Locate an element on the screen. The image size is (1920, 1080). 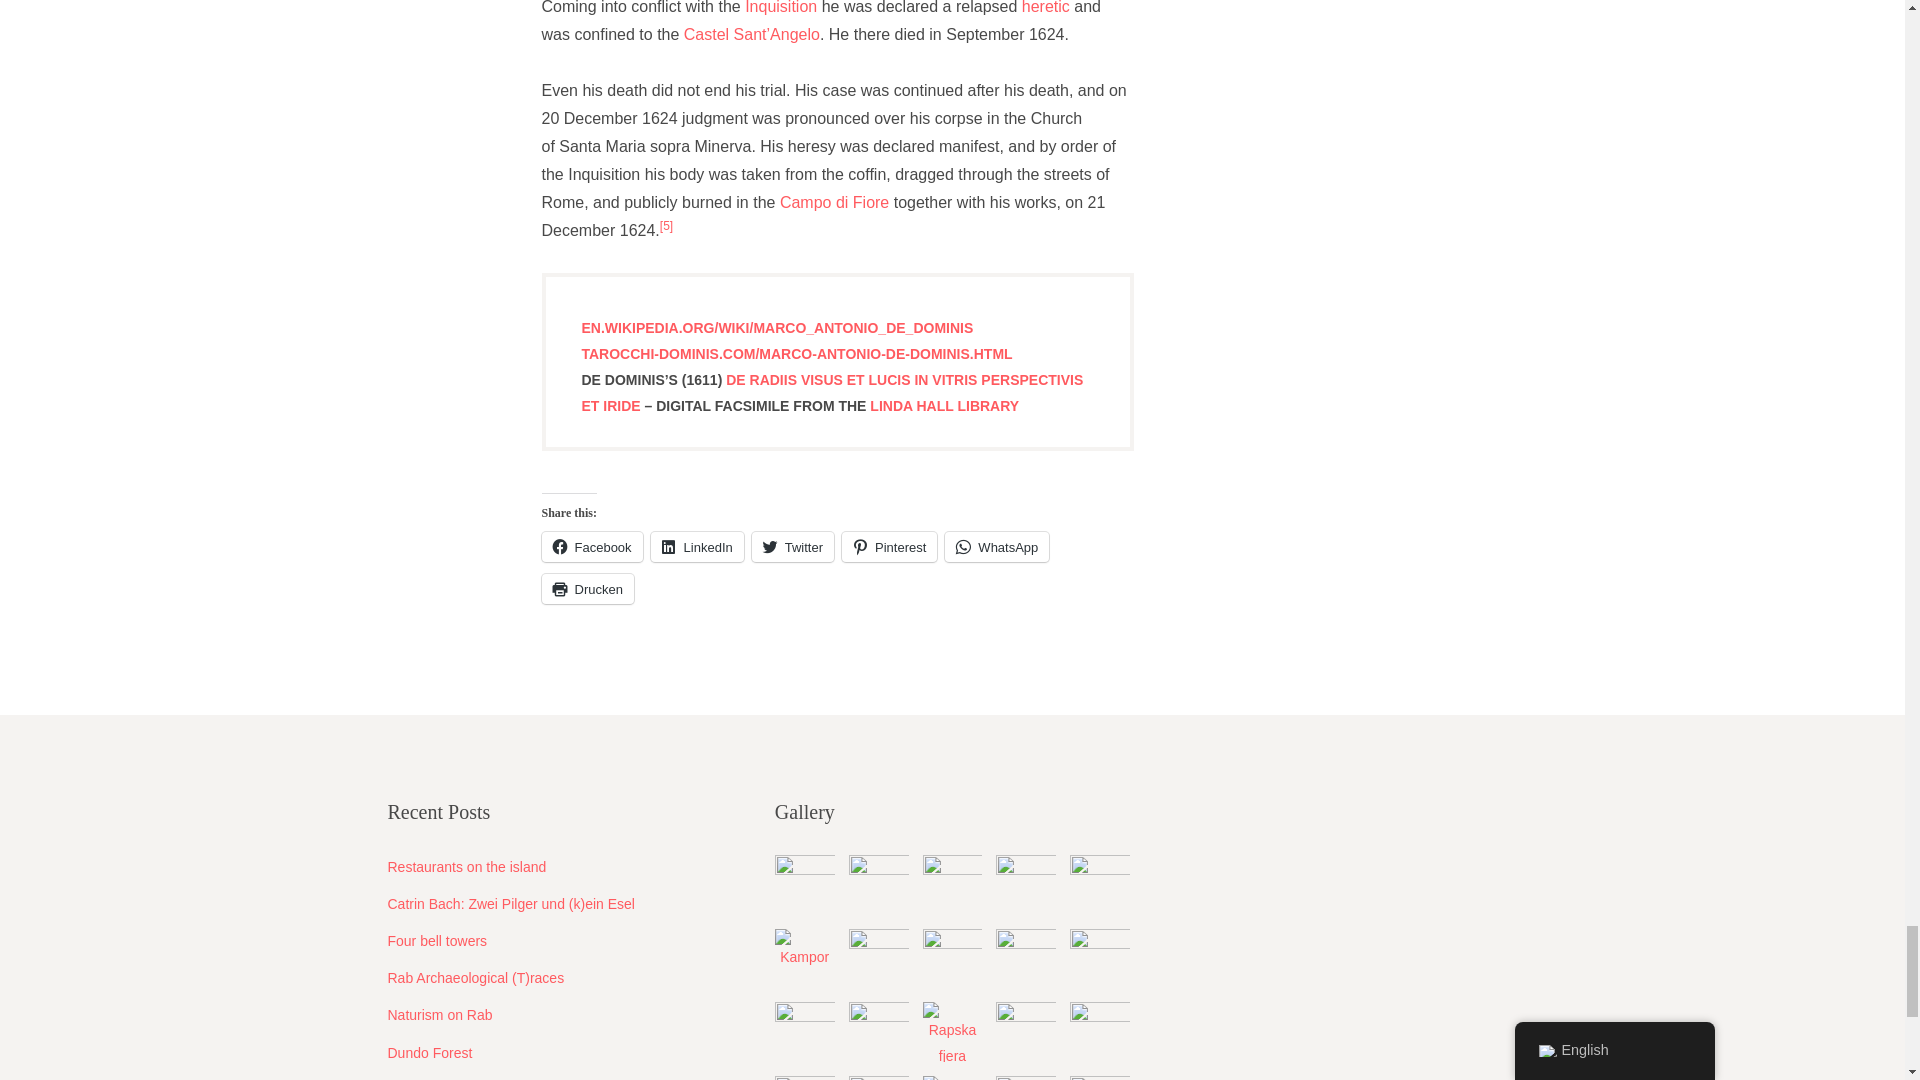
Twitter is located at coordinates (792, 546).